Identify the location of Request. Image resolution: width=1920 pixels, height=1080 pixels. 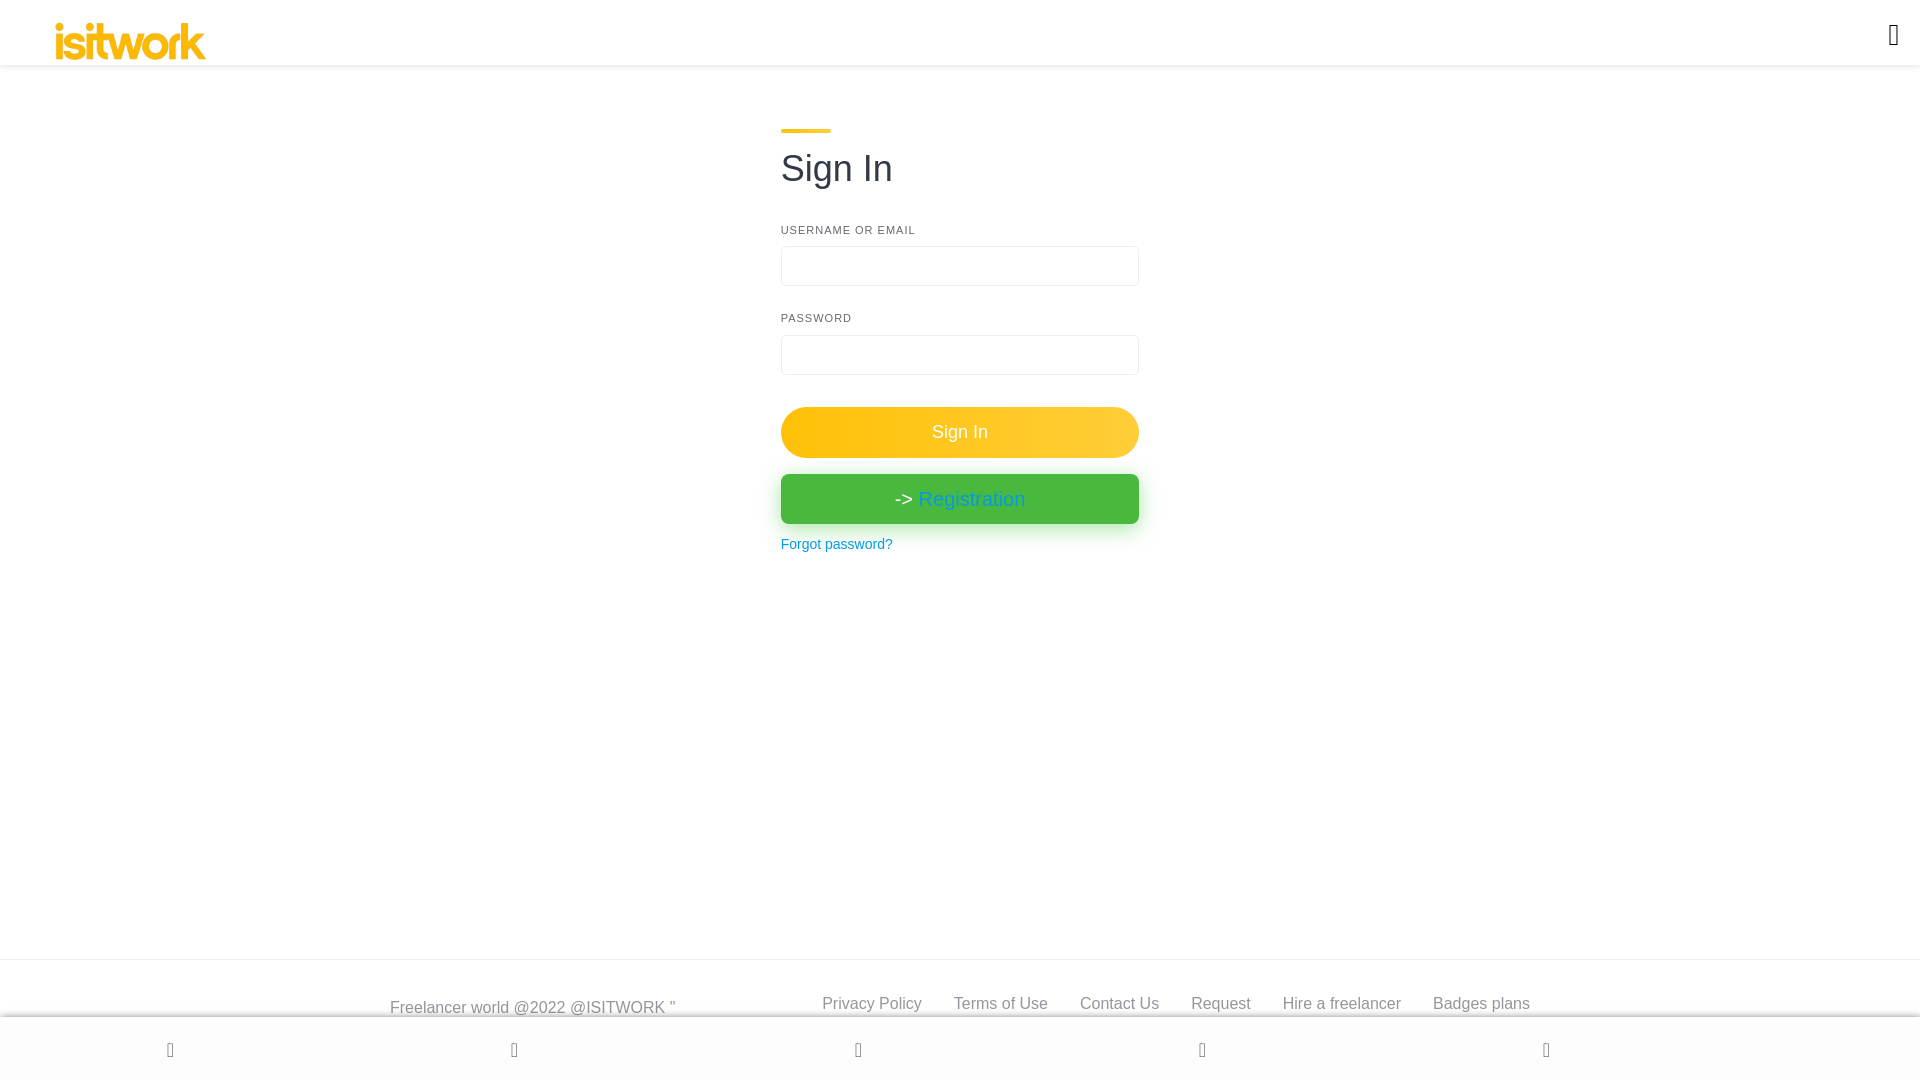
(1220, 1002).